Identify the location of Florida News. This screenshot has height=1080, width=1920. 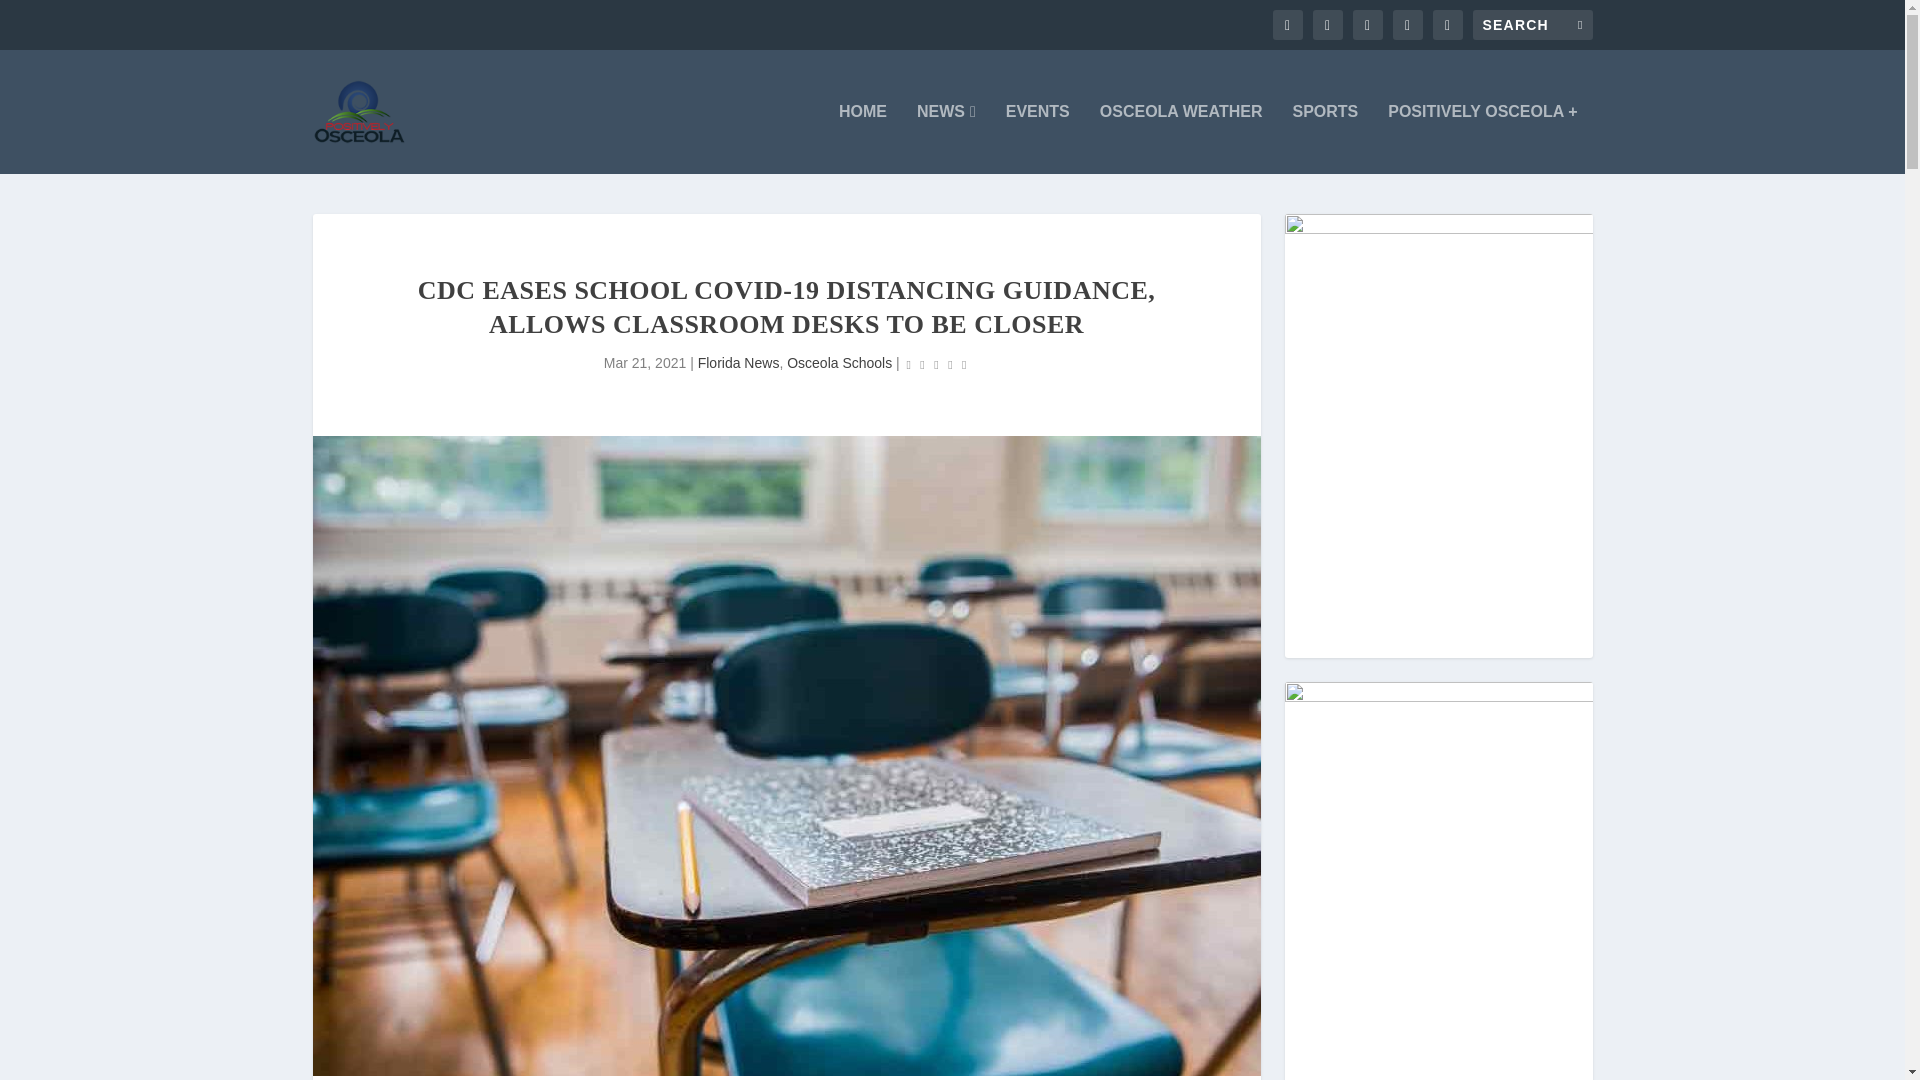
(738, 363).